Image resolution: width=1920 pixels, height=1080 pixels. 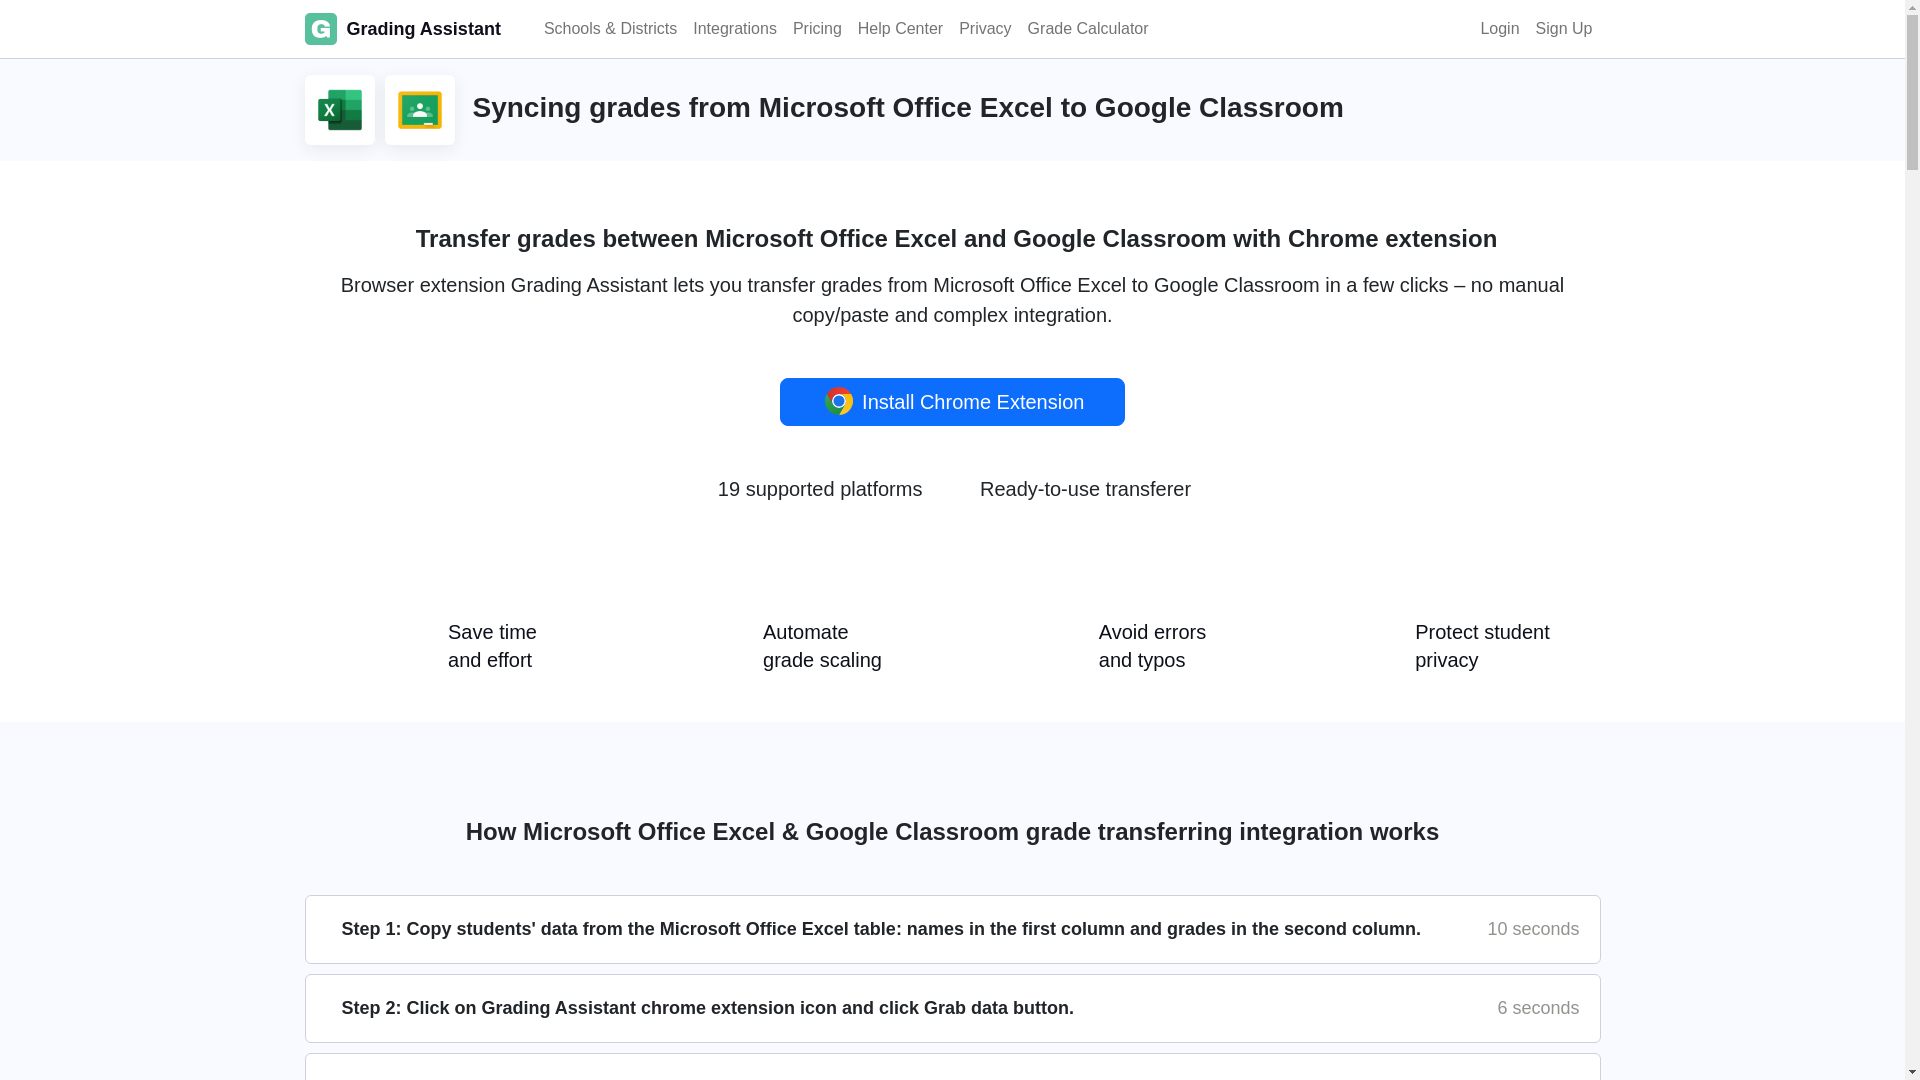 What do you see at coordinates (1564, 28) in the screenshot?
I see `Sign Up` at bounding box center [1564, 28].